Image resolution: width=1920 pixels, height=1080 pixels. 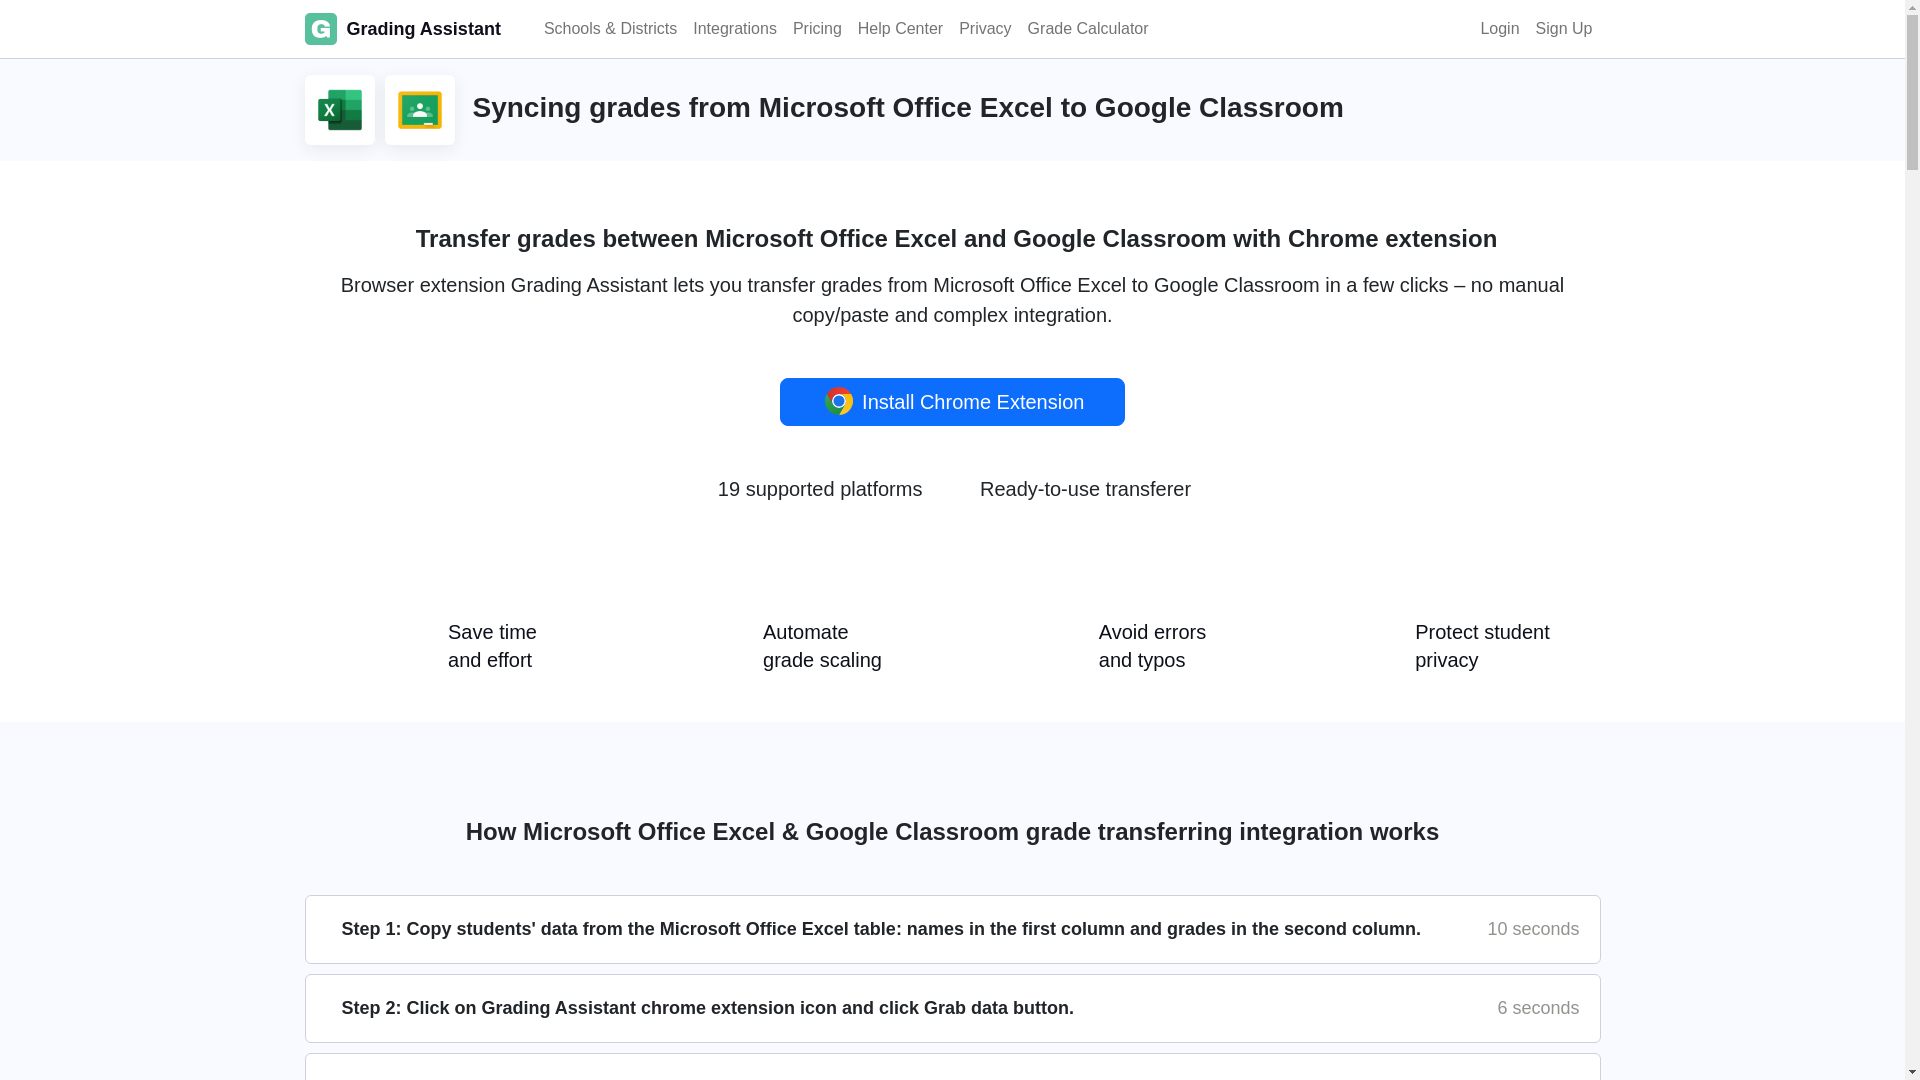 What do you see at coordinates (1564, 28) in the screenshot?
I see `Sign Up` at bounding box center [1564, 28].